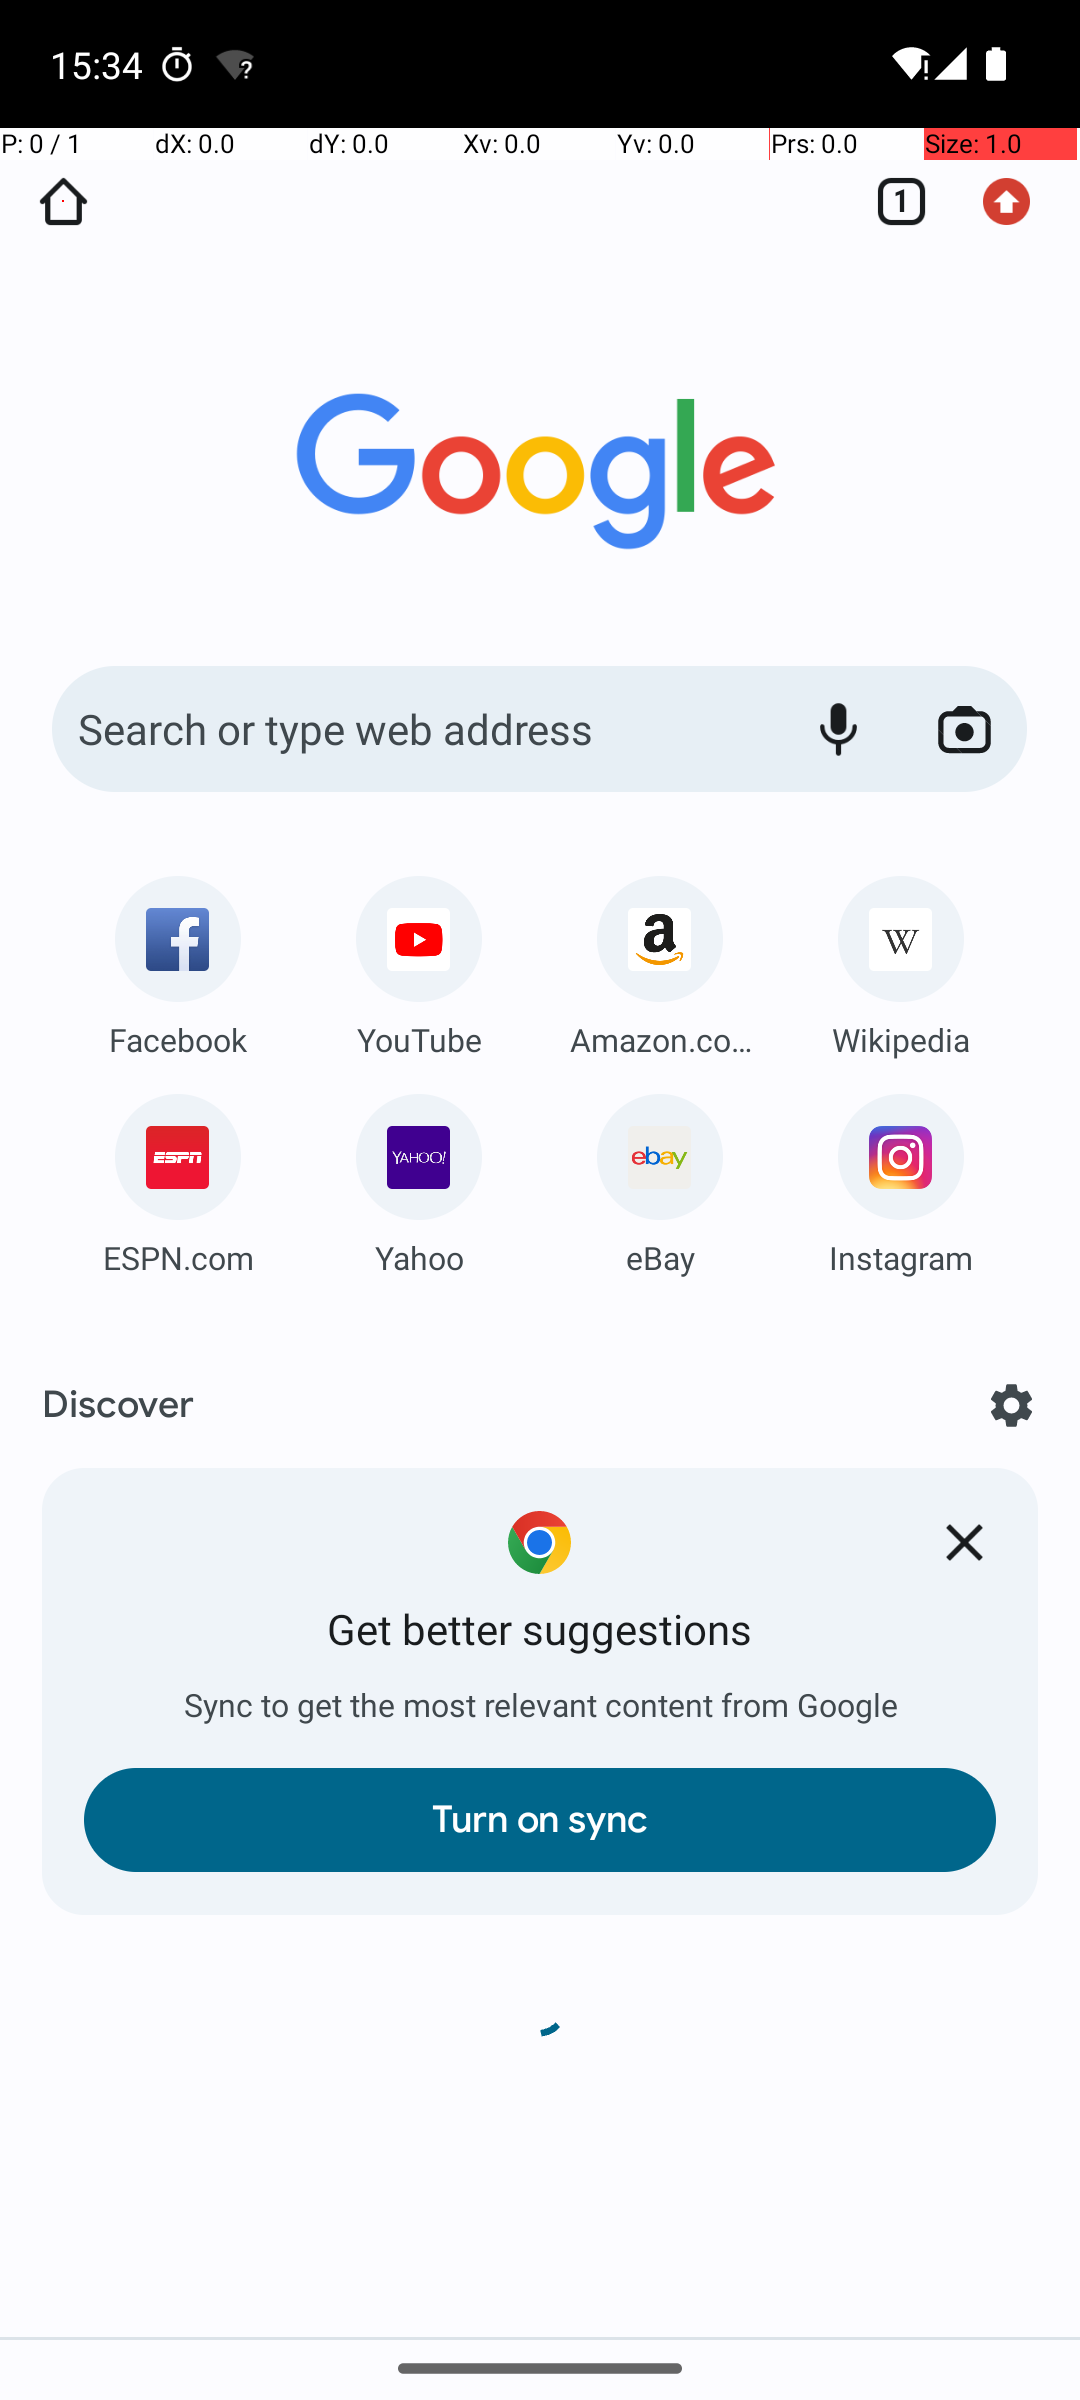 This screenshot has height=2400, width=1080. Describe the element at coordinates (660, 1178) in the screenshot. I see `Navigate: eBay: m.ebay.com` at that location.